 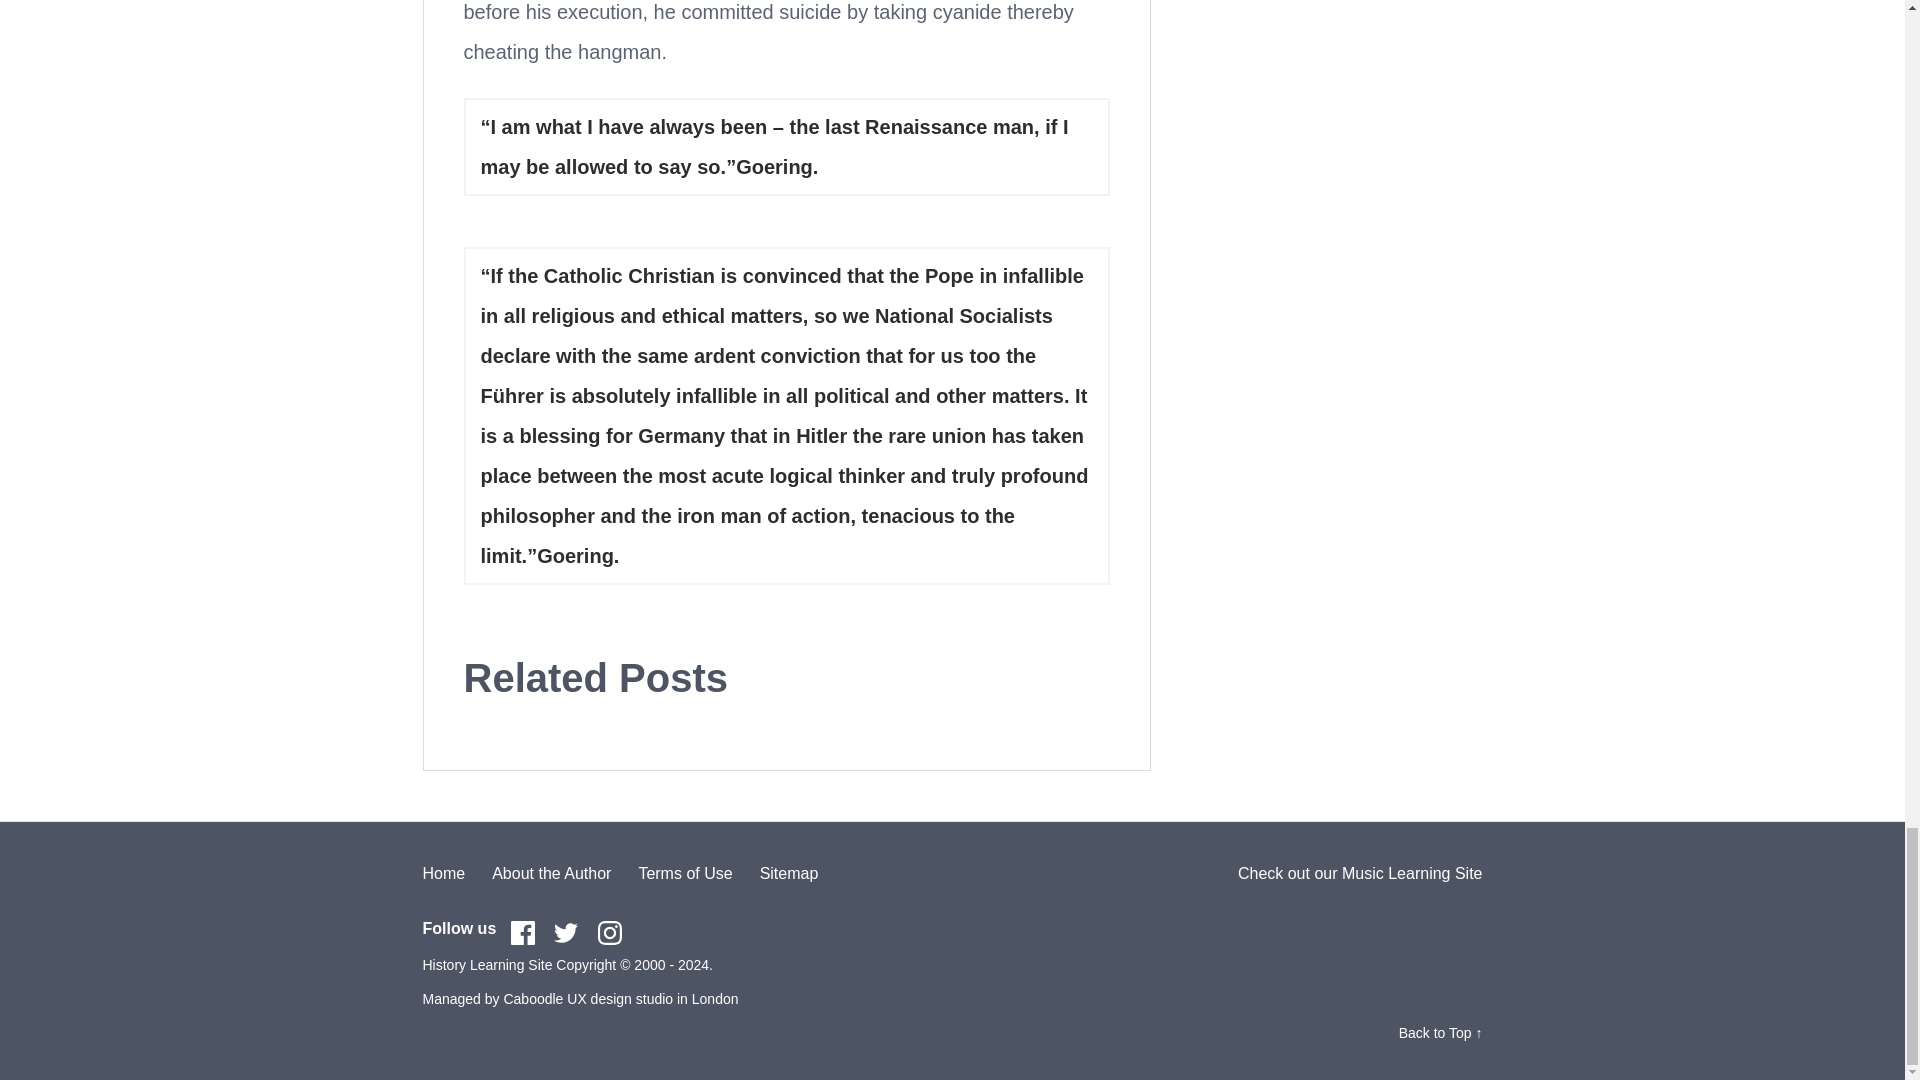 What do you see at coordinates (522, 934) in the screenshot?
I see `Like us on Facebook` at bounding box center [522, 934].